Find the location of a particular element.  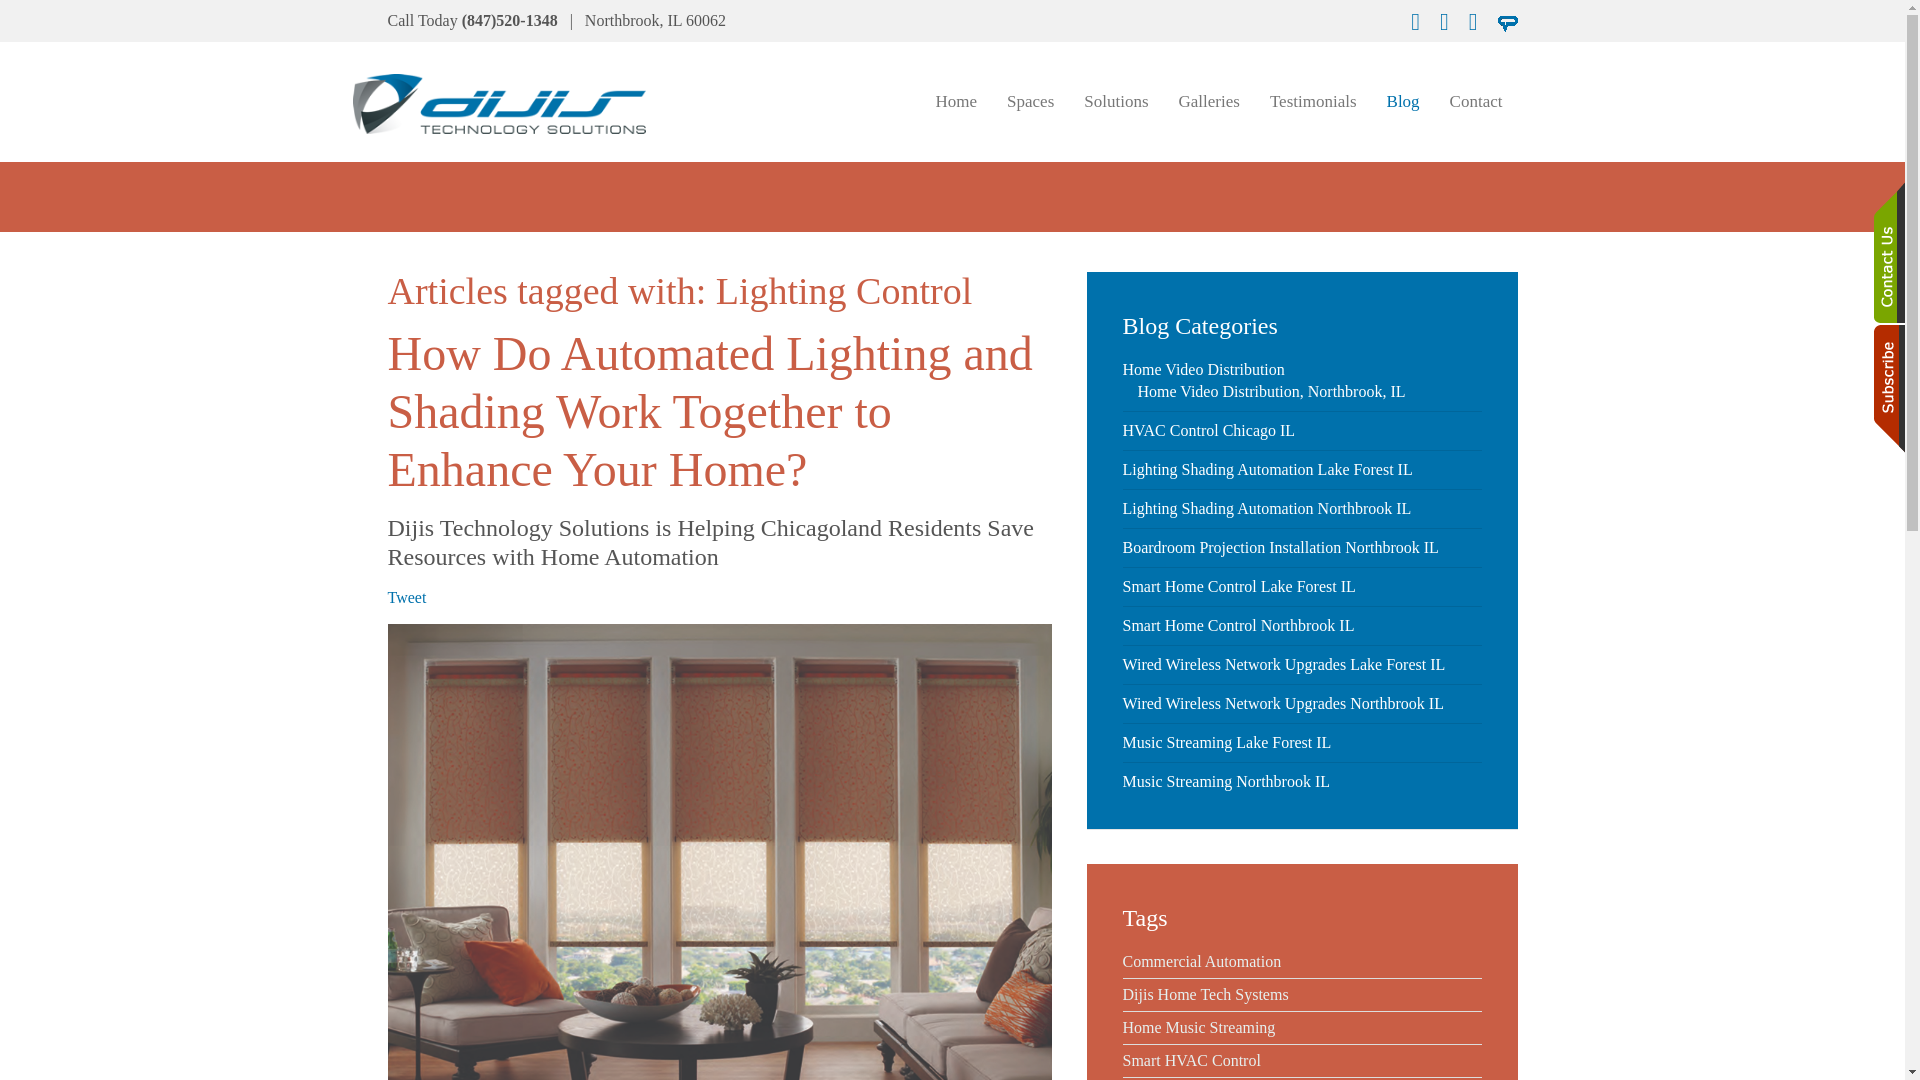

Lighting Shading Automation Northbrook IL is located at coordinates (1266, 508).